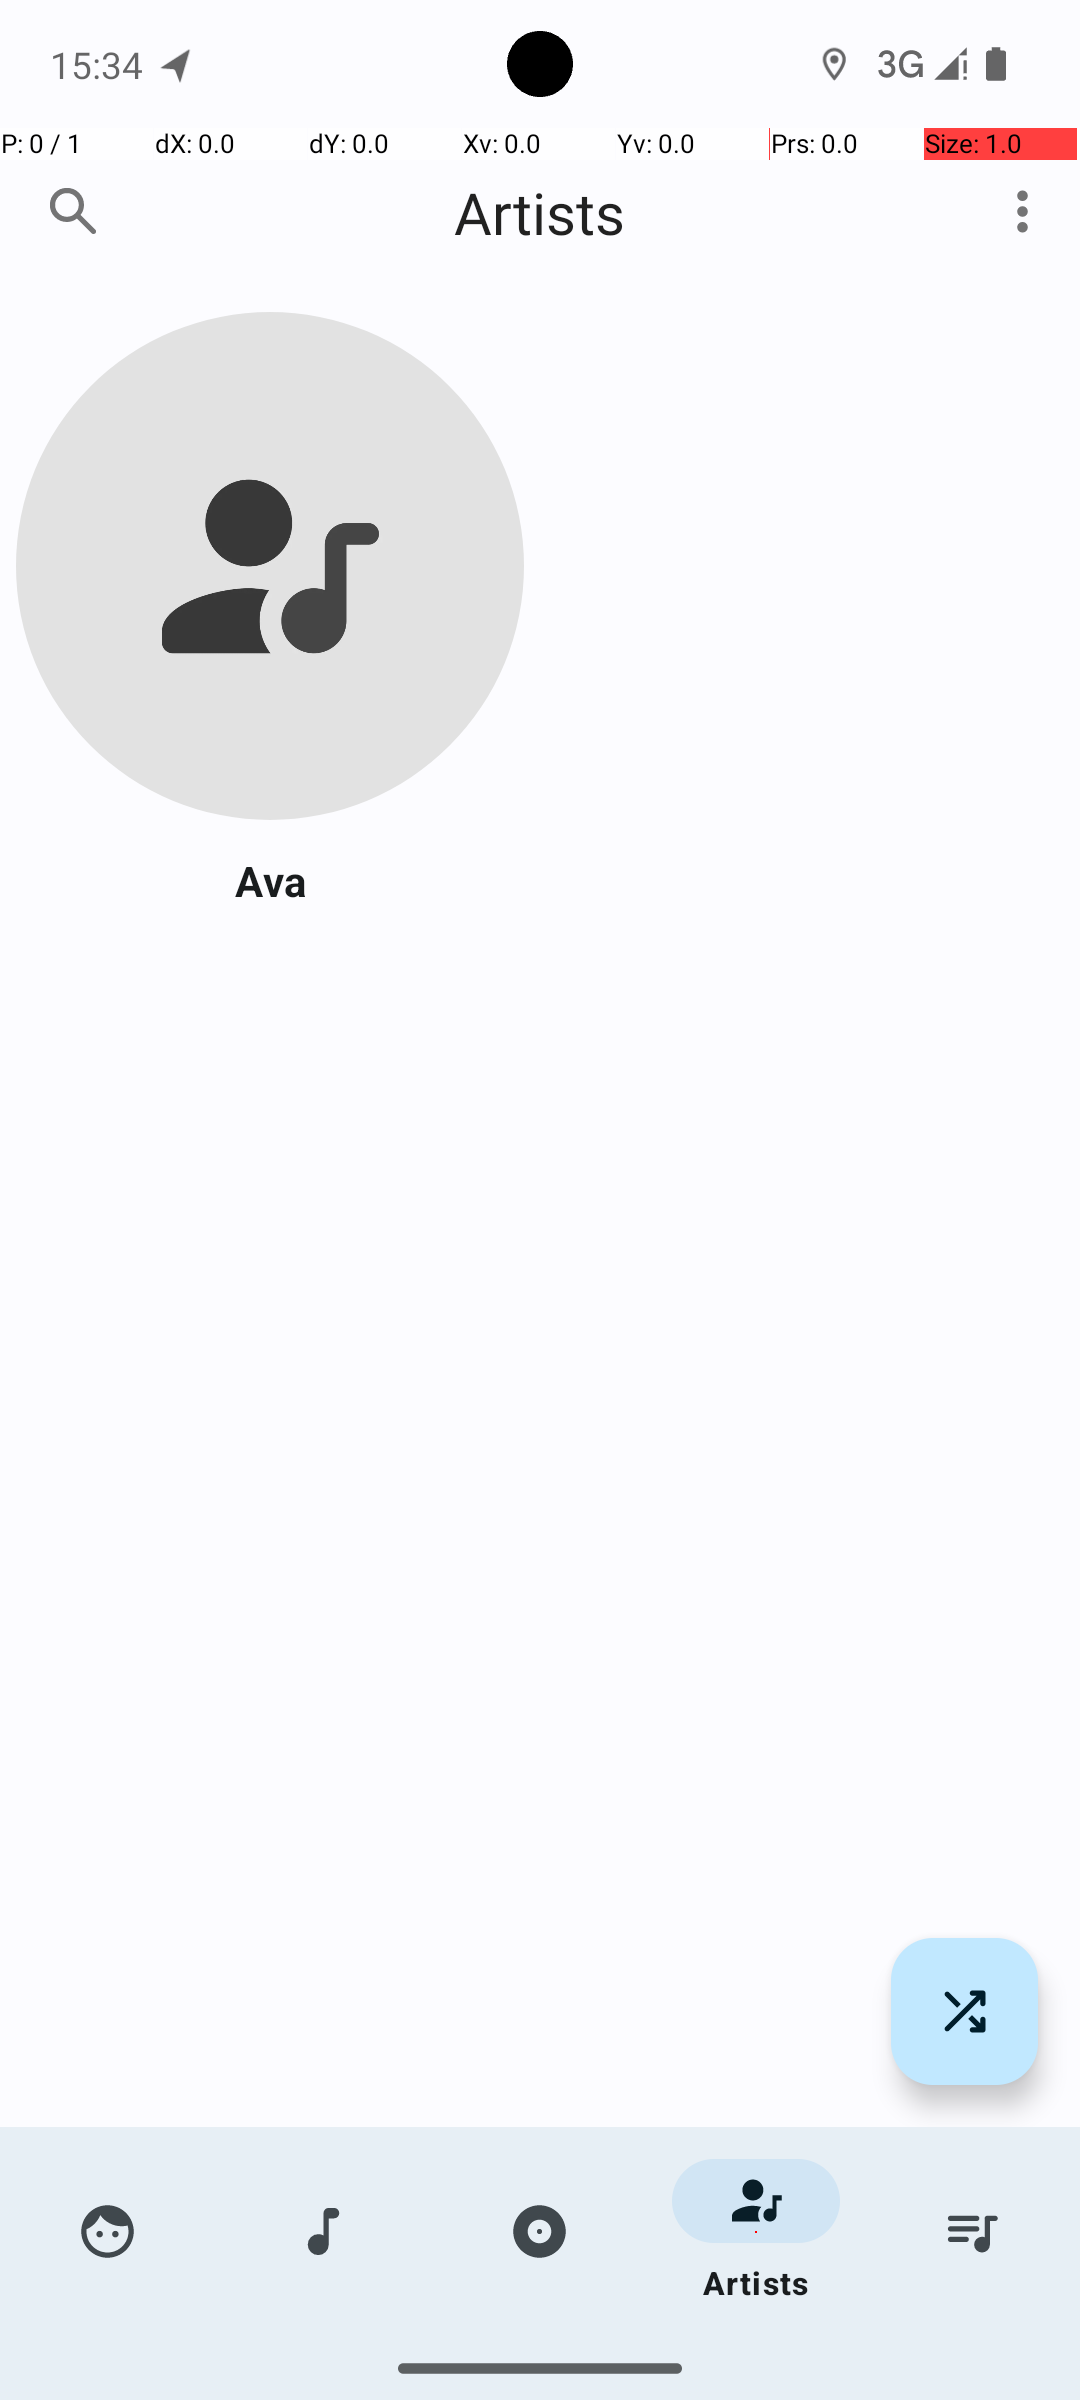 The image size is (1080, 2400). I want to click on Ava, so click(270, 880).